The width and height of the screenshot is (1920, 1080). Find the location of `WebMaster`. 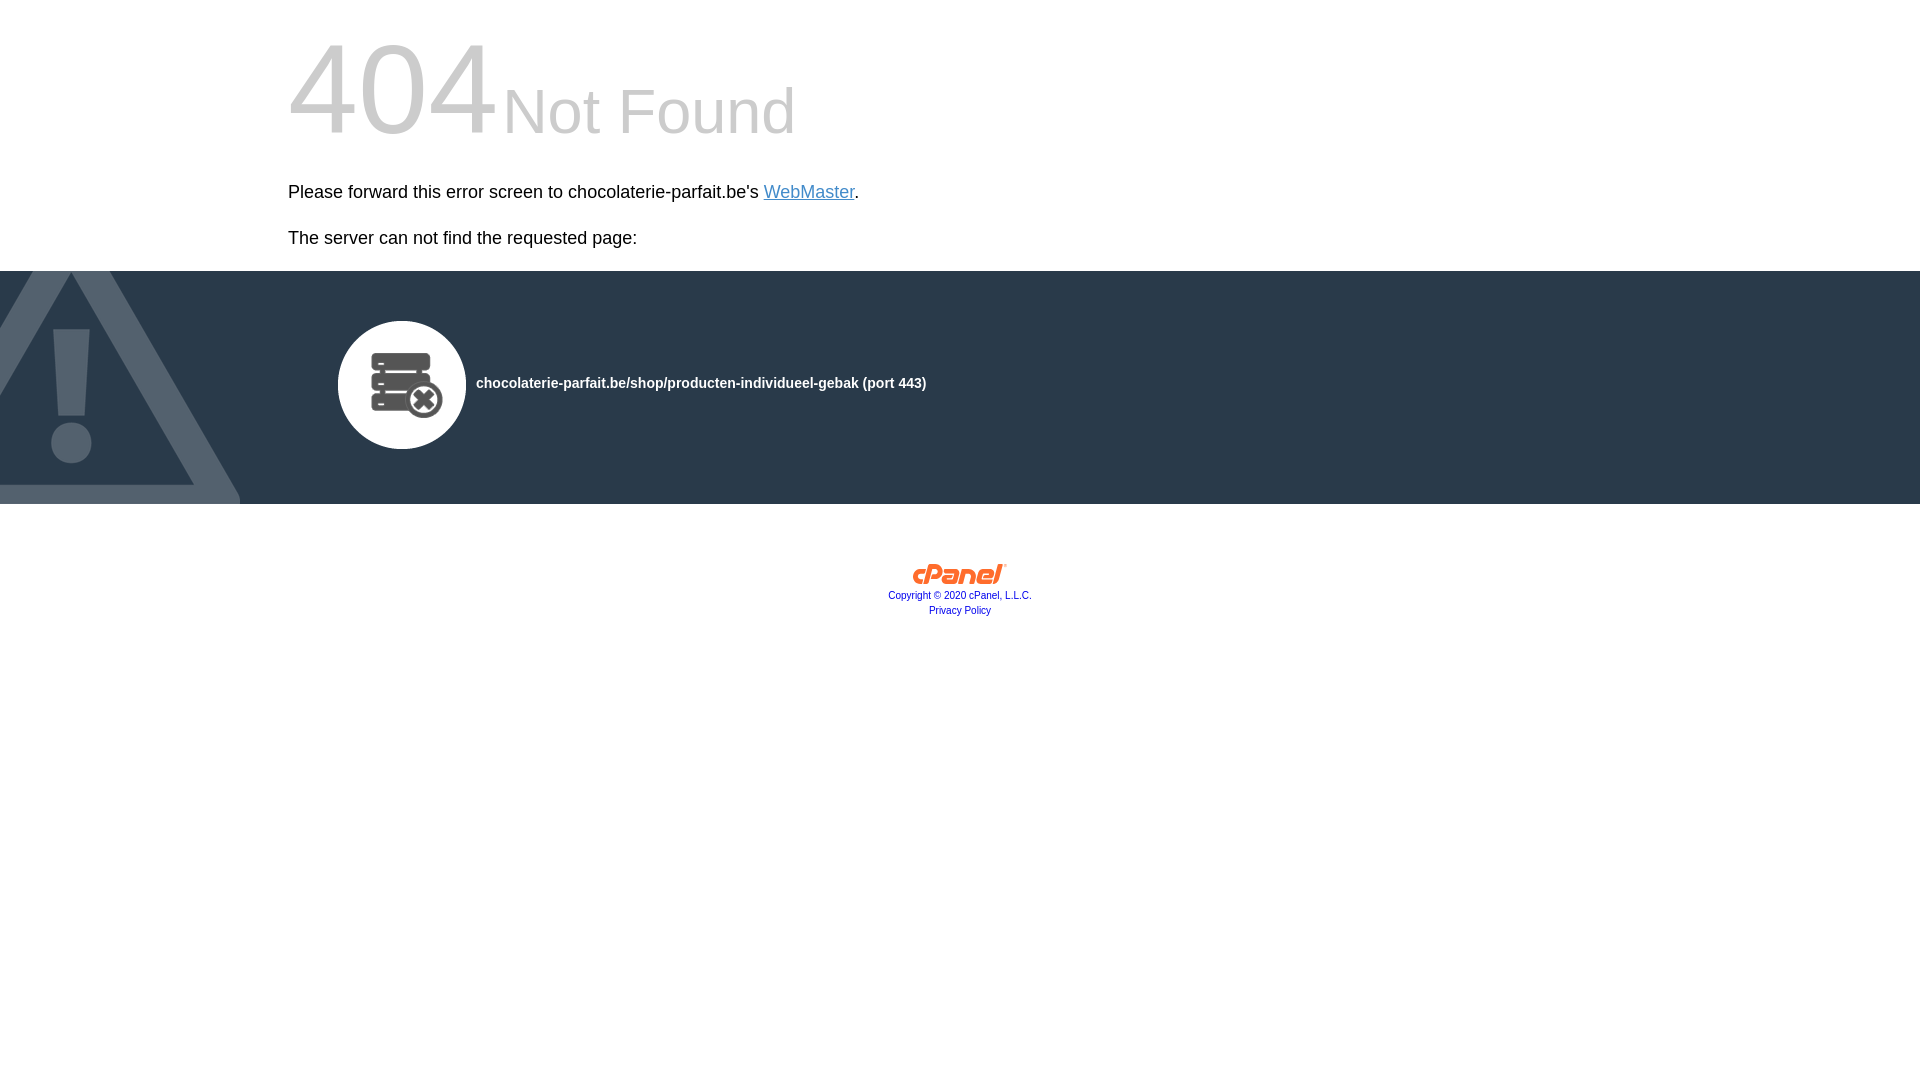

WebMaster is located at coordinates (810, 192).